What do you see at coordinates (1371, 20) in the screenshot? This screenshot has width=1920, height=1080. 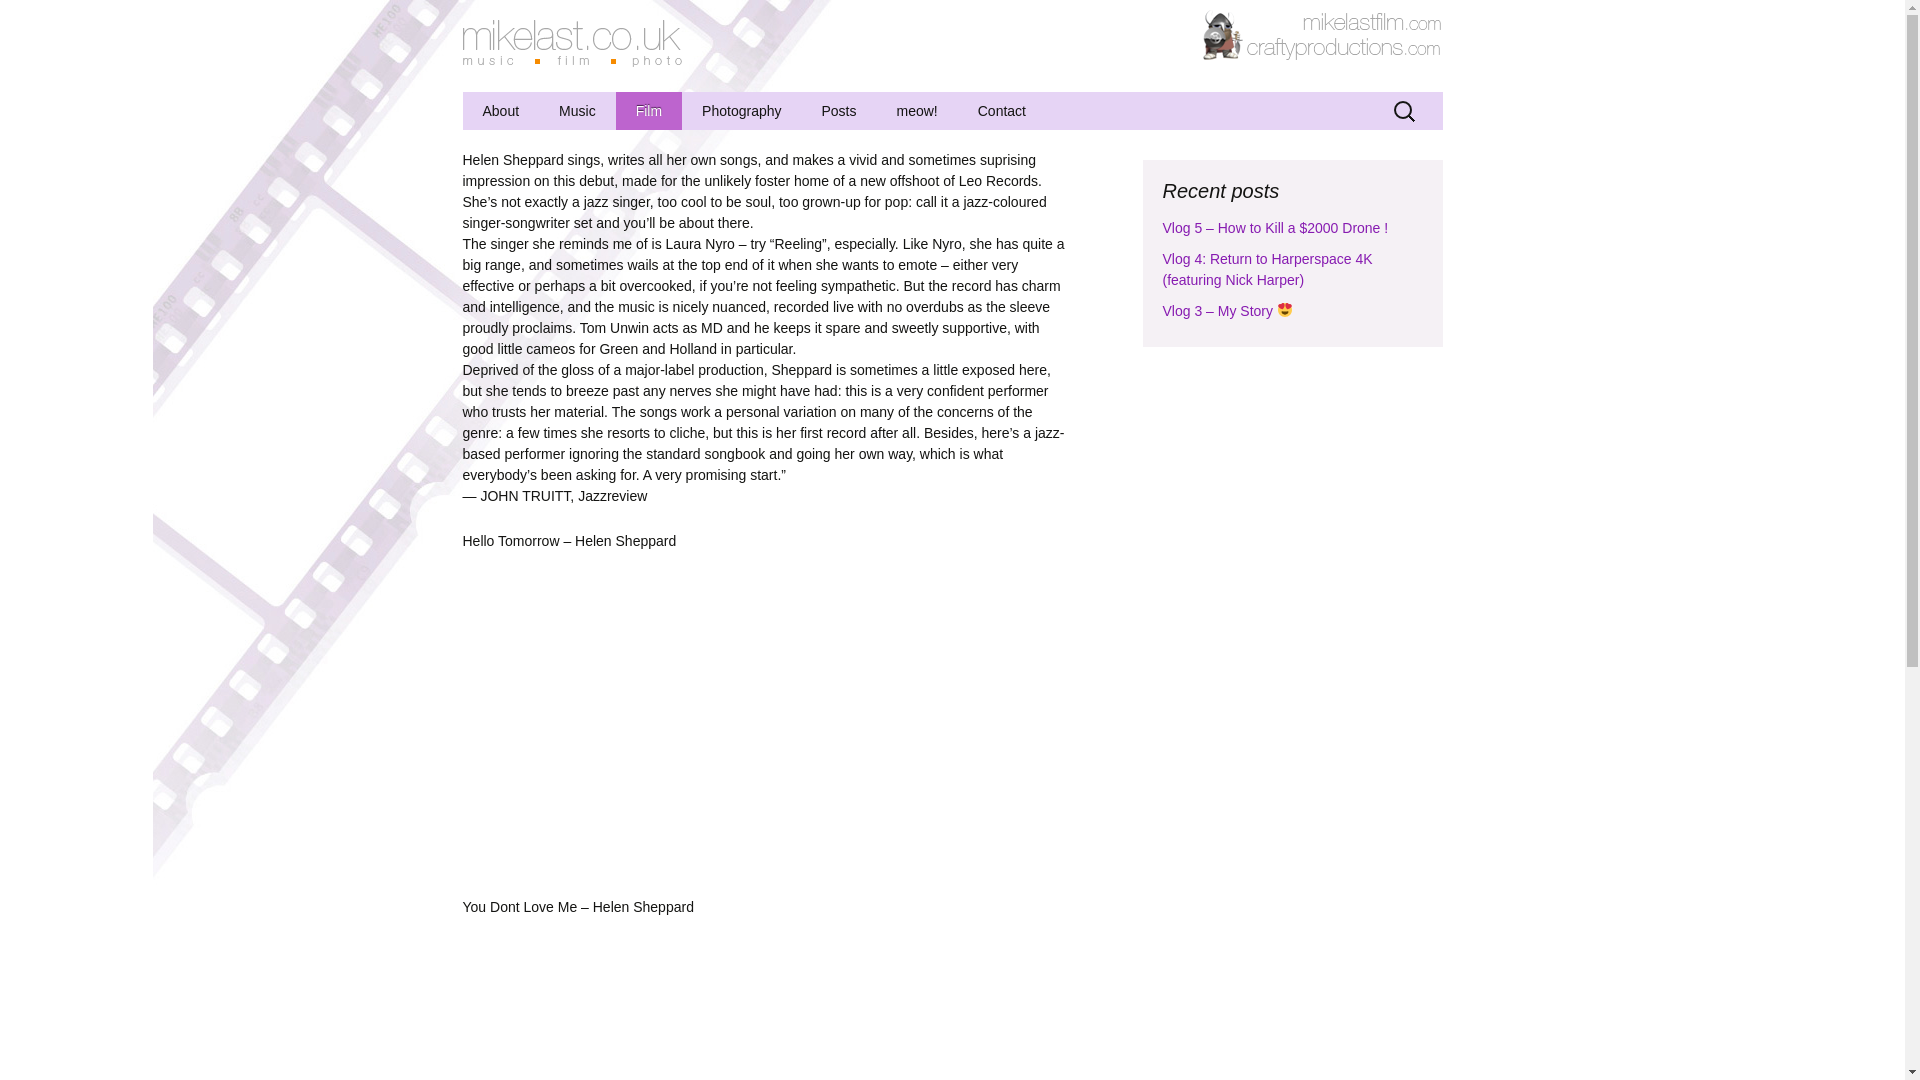 I see `MikeLastFilm.com` at bounding box center [1371, 20].